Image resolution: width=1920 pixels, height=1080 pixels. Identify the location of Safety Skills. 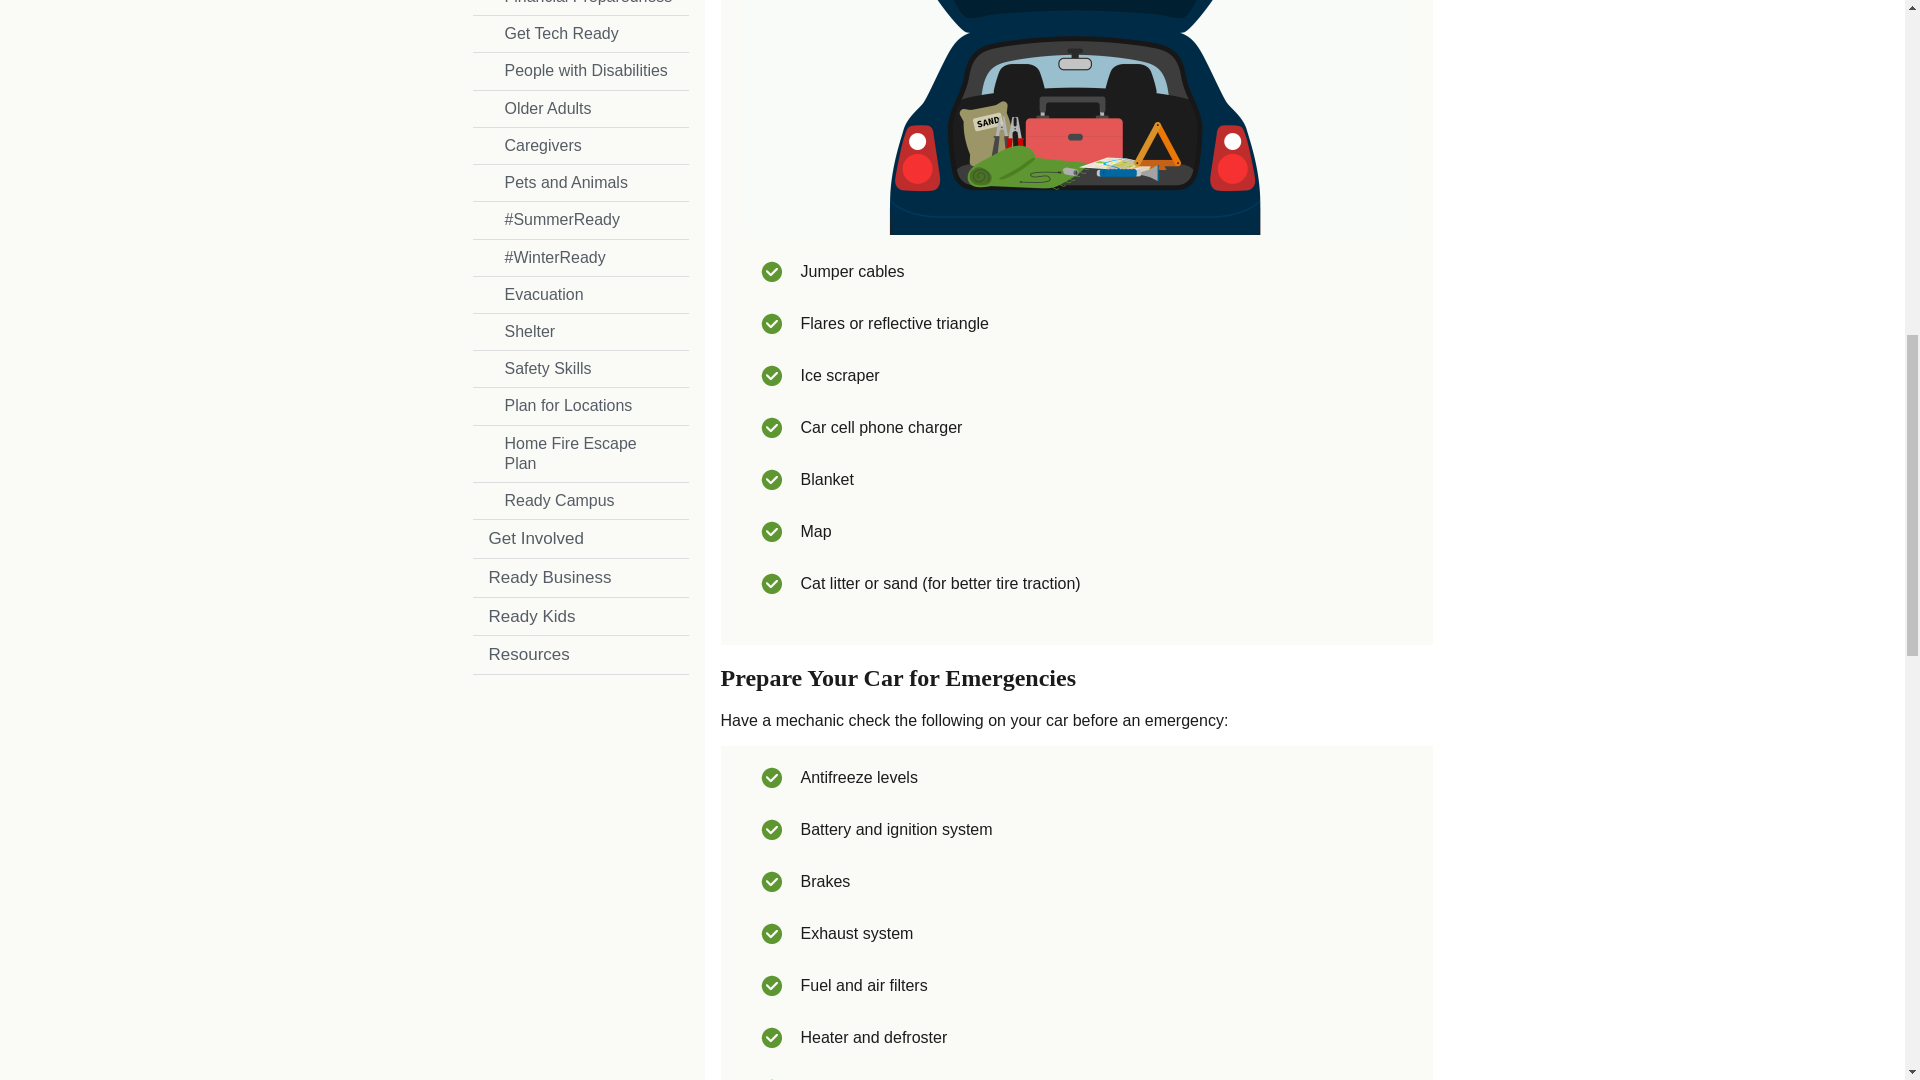
(580, 368).